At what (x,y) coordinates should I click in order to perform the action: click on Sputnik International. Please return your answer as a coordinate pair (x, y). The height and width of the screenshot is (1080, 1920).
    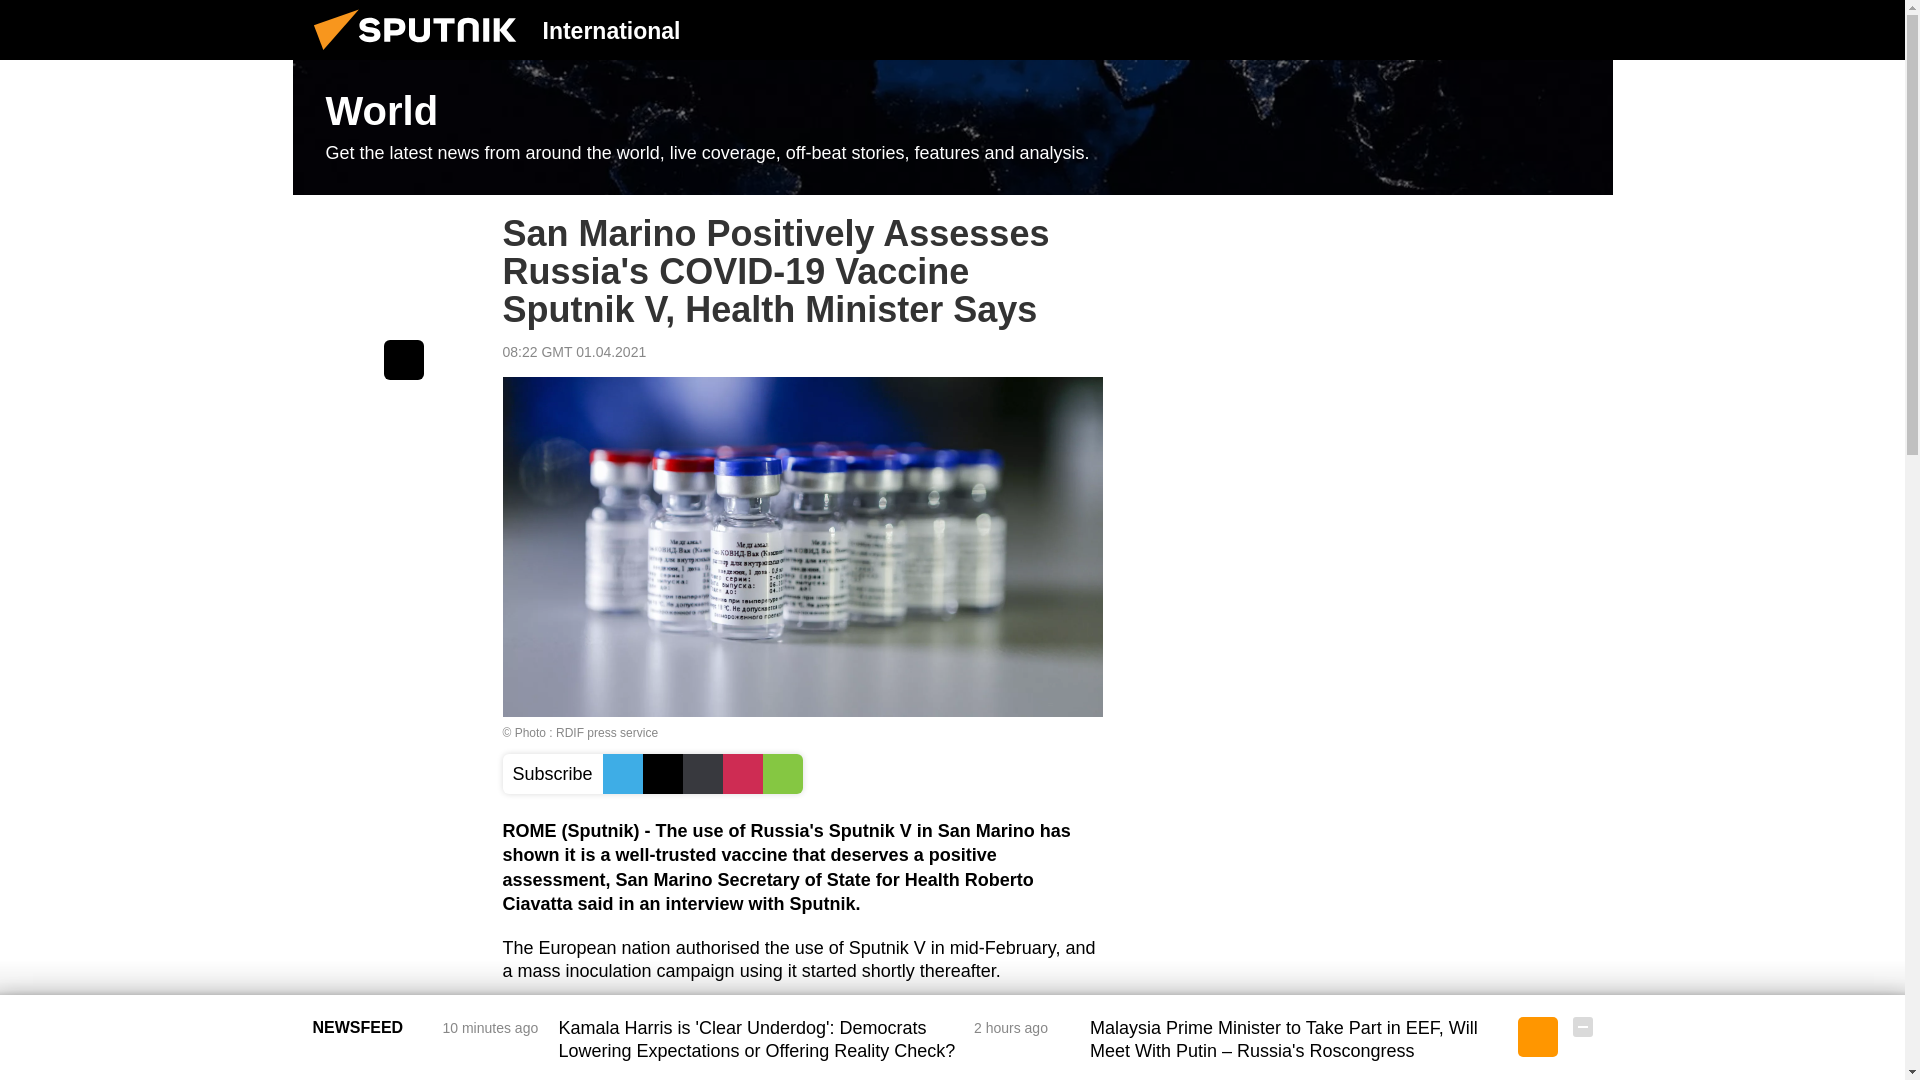
    Looking at the image, I should click on (421, 54).